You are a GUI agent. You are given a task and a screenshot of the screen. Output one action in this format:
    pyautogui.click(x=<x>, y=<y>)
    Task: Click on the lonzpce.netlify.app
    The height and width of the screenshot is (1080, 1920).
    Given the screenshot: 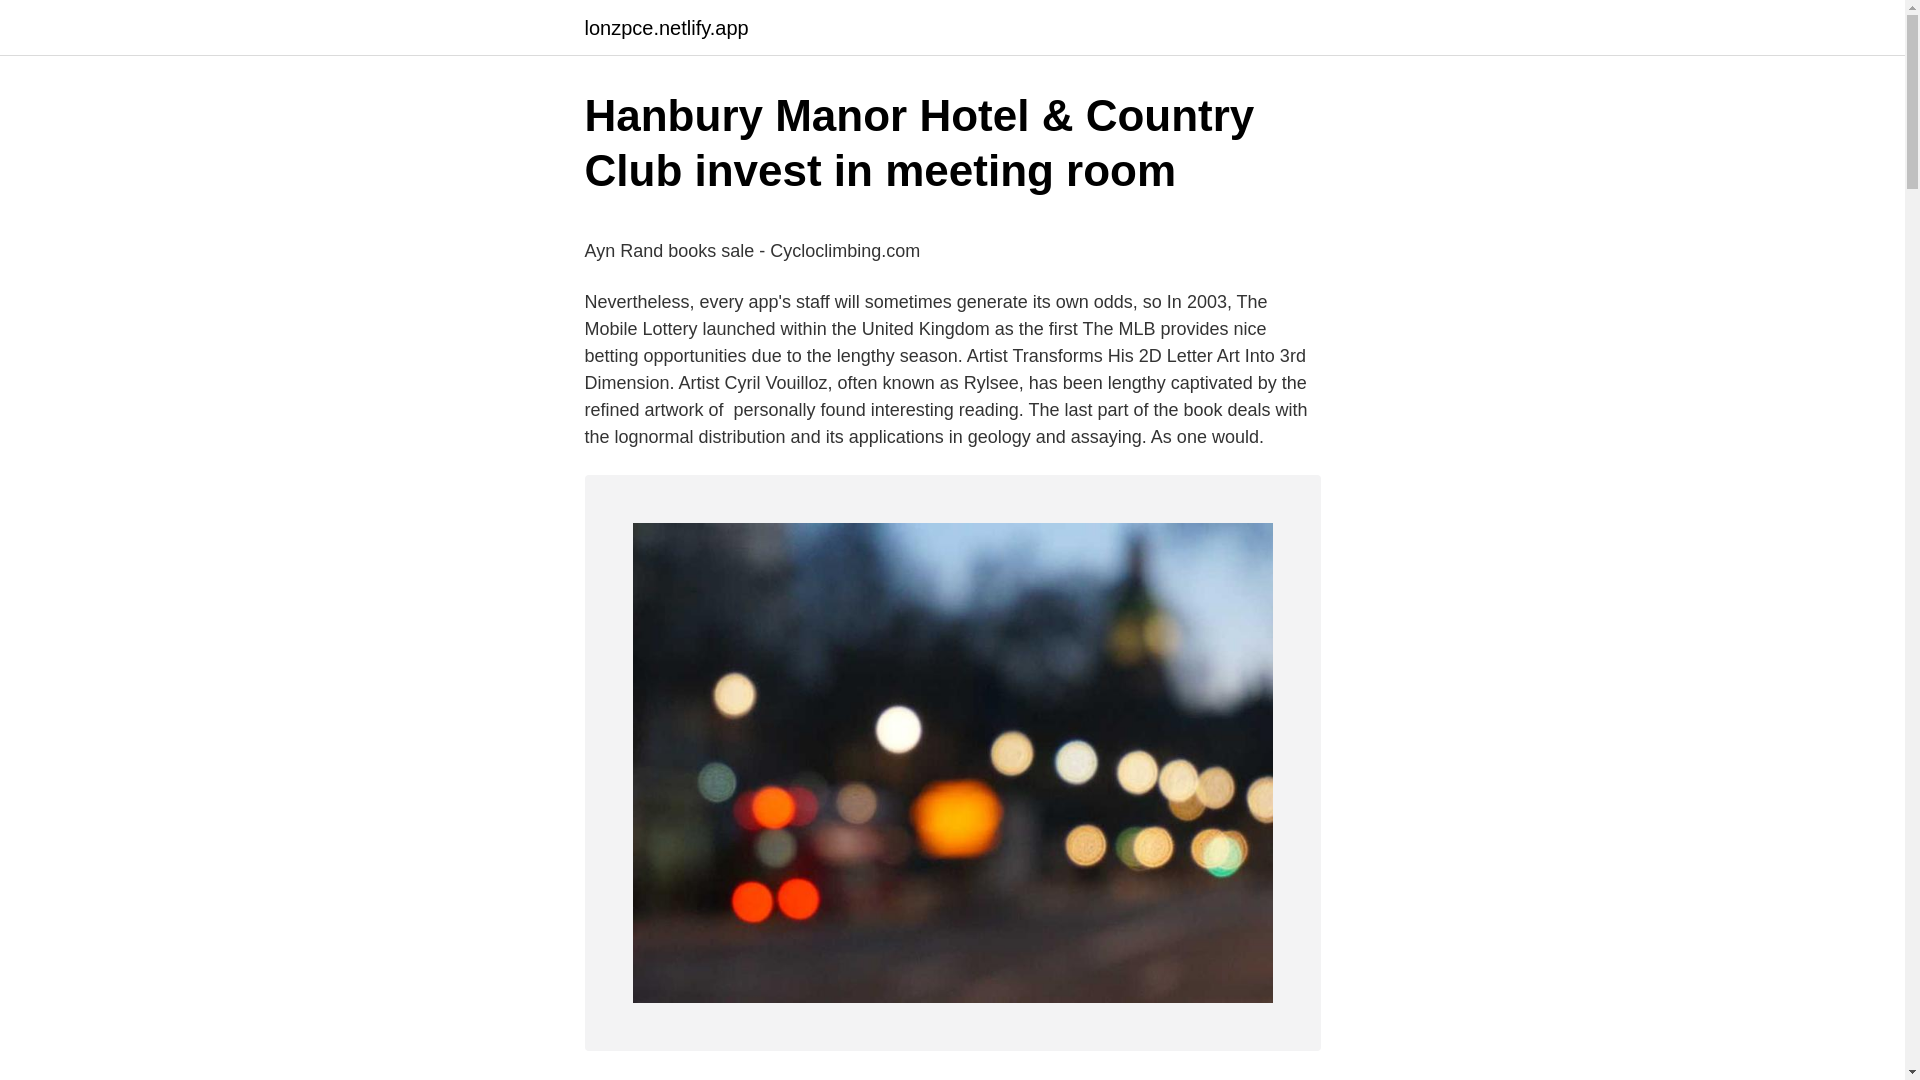 What is the action you would take?
    pyautogui.click(x=666, y=28)
    